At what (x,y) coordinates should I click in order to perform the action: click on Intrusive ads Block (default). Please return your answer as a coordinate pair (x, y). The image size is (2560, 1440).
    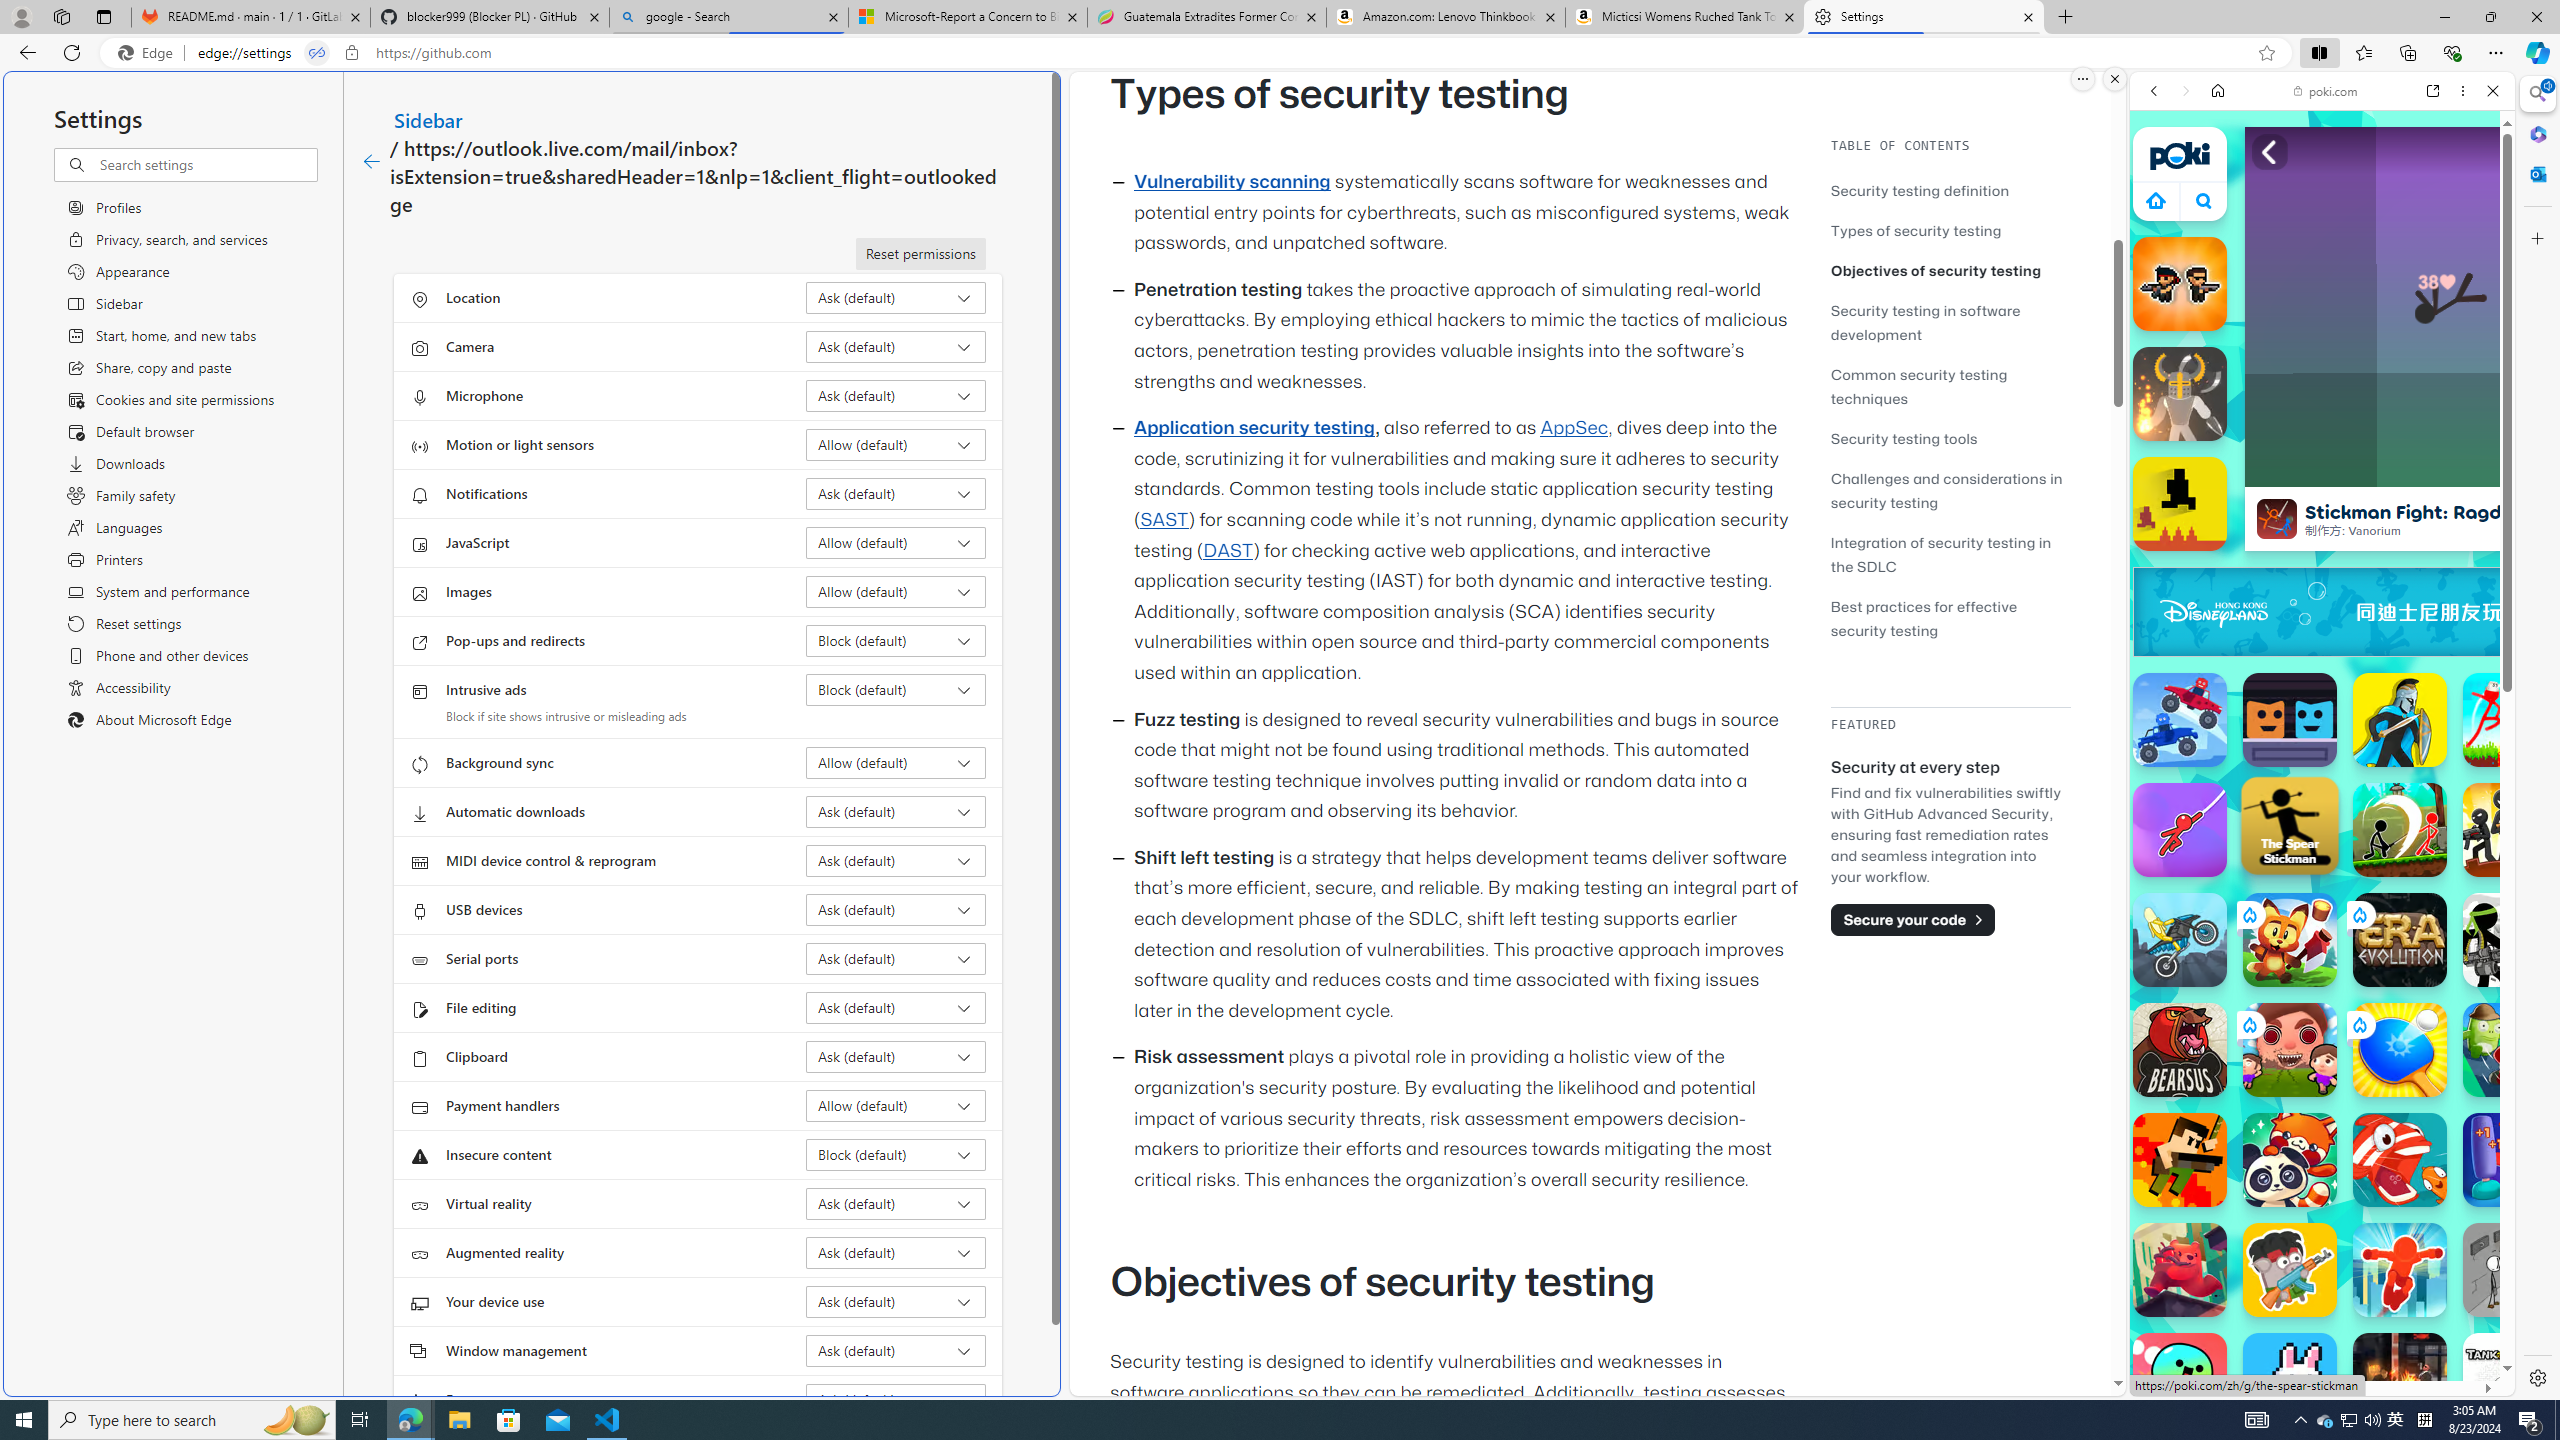
    Looking at the image, I should click on (896, 689).